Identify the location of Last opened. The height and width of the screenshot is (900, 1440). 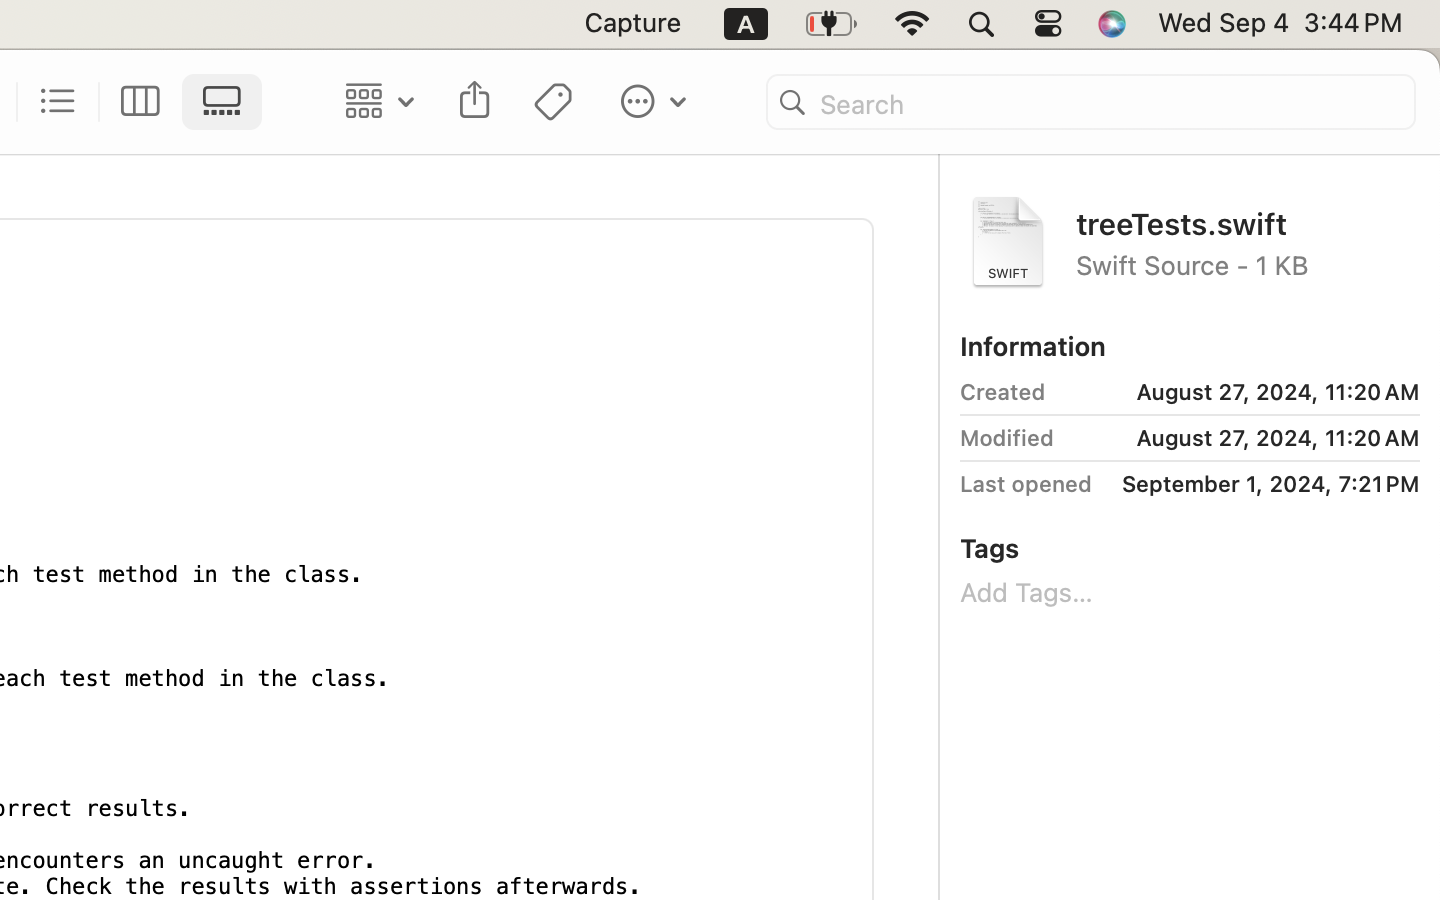
(1026, 484).